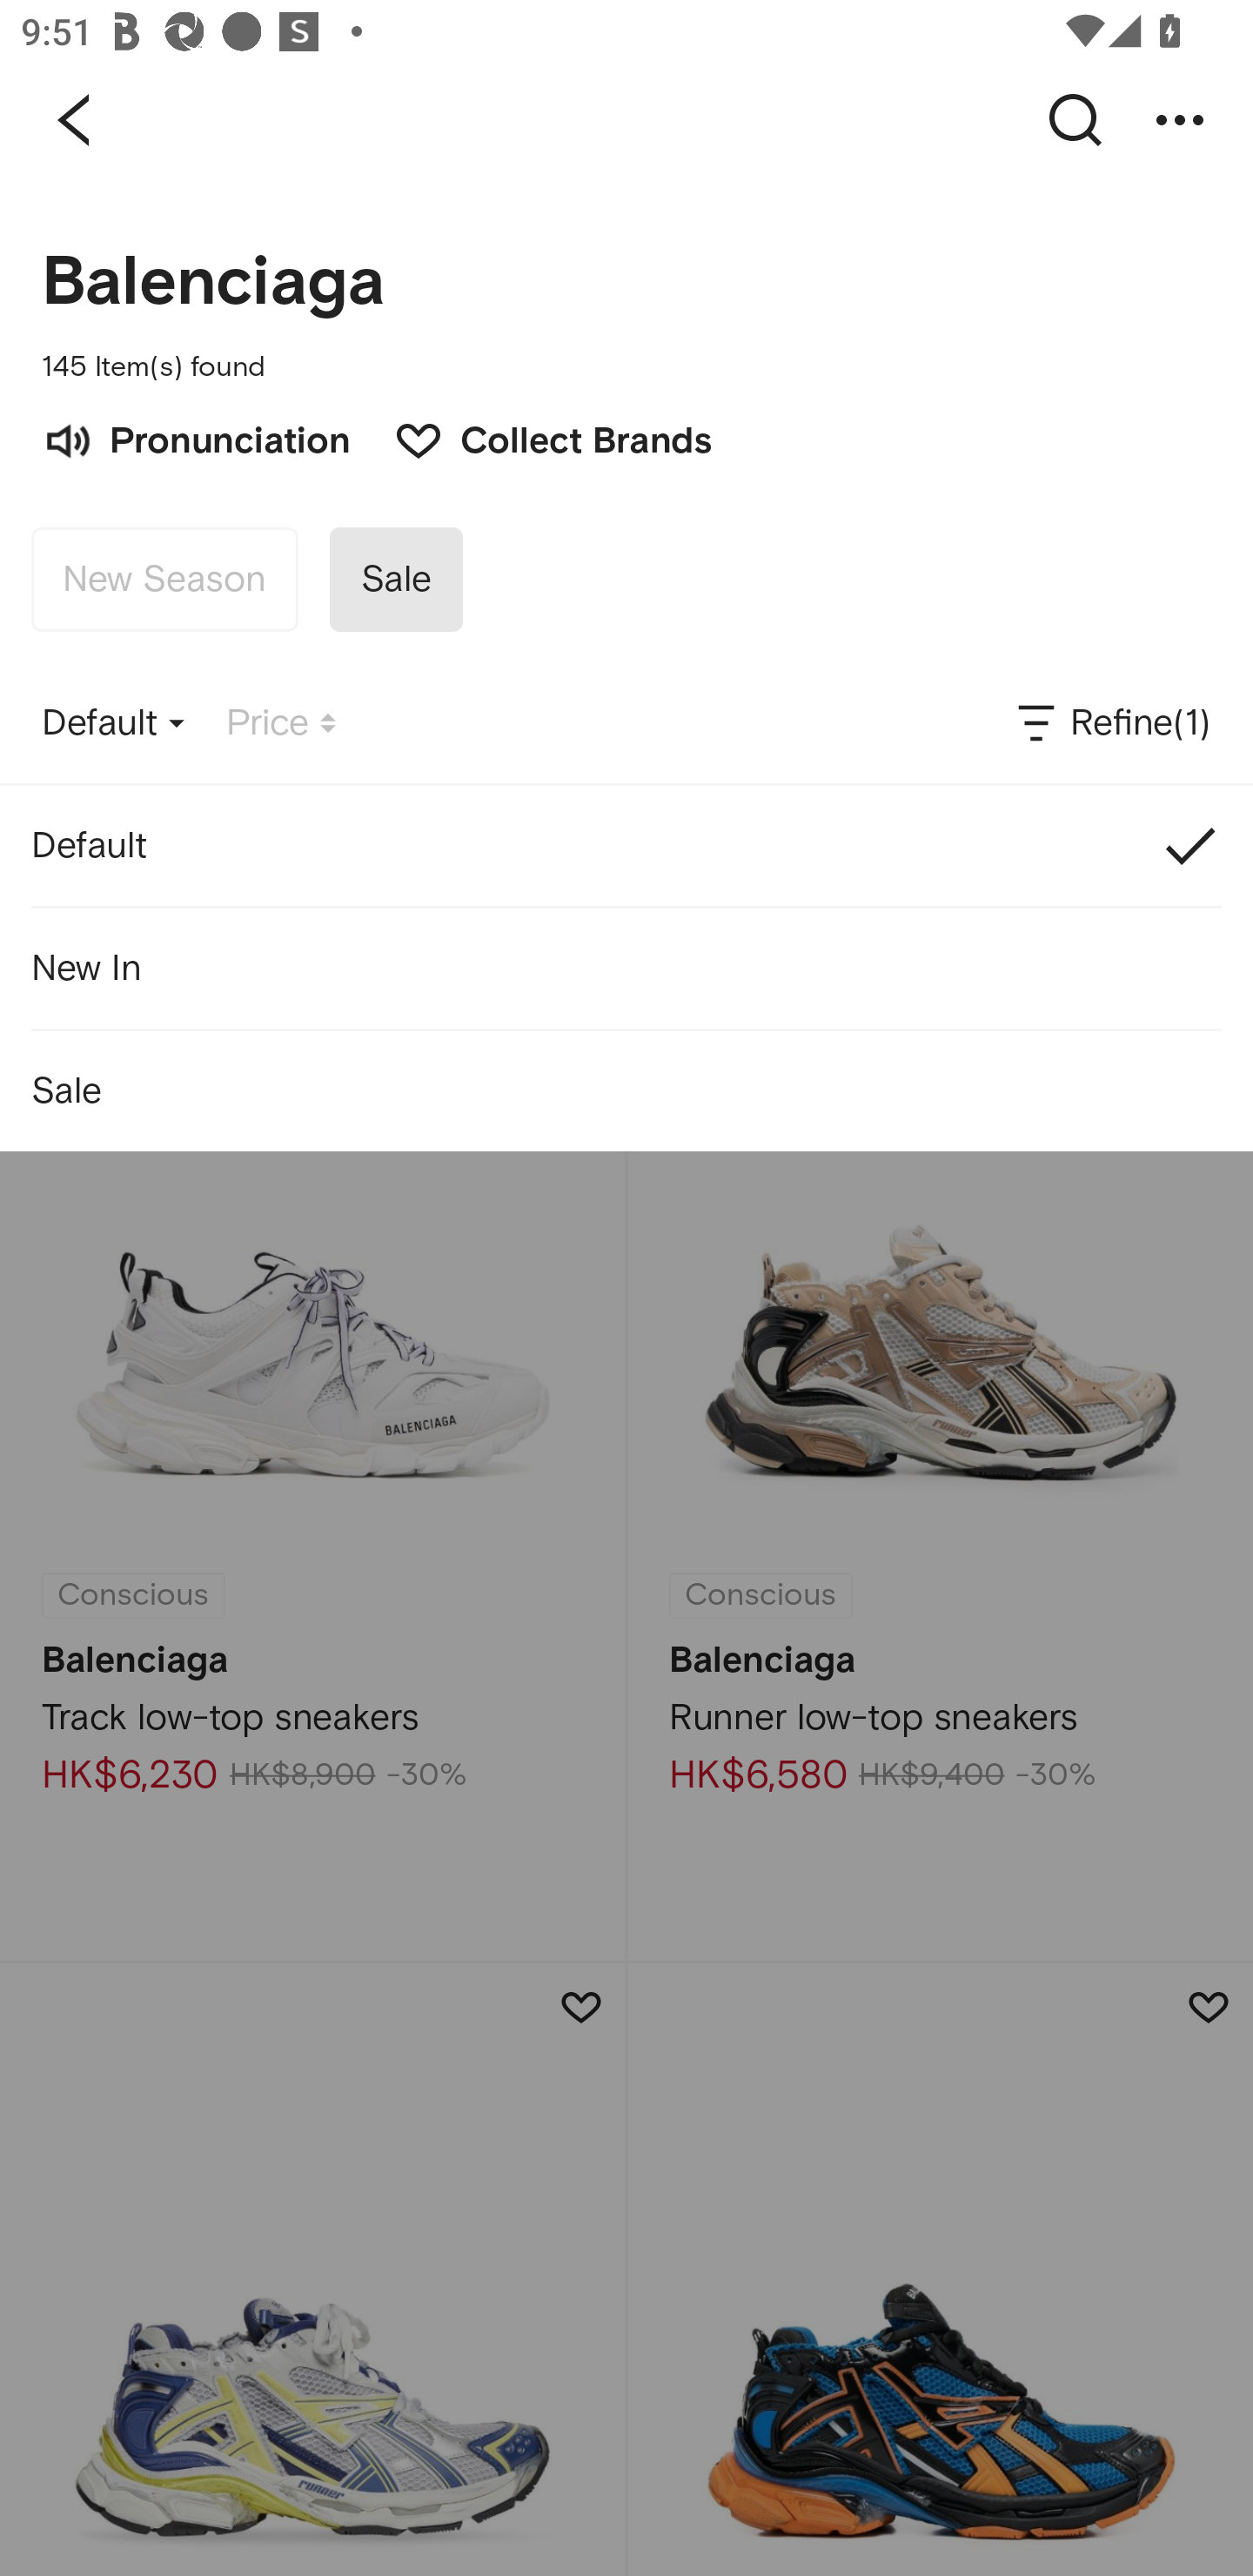  Describe the element at coordinates (196, 438) in the screenshot. I see `Pronunciation` at that location.